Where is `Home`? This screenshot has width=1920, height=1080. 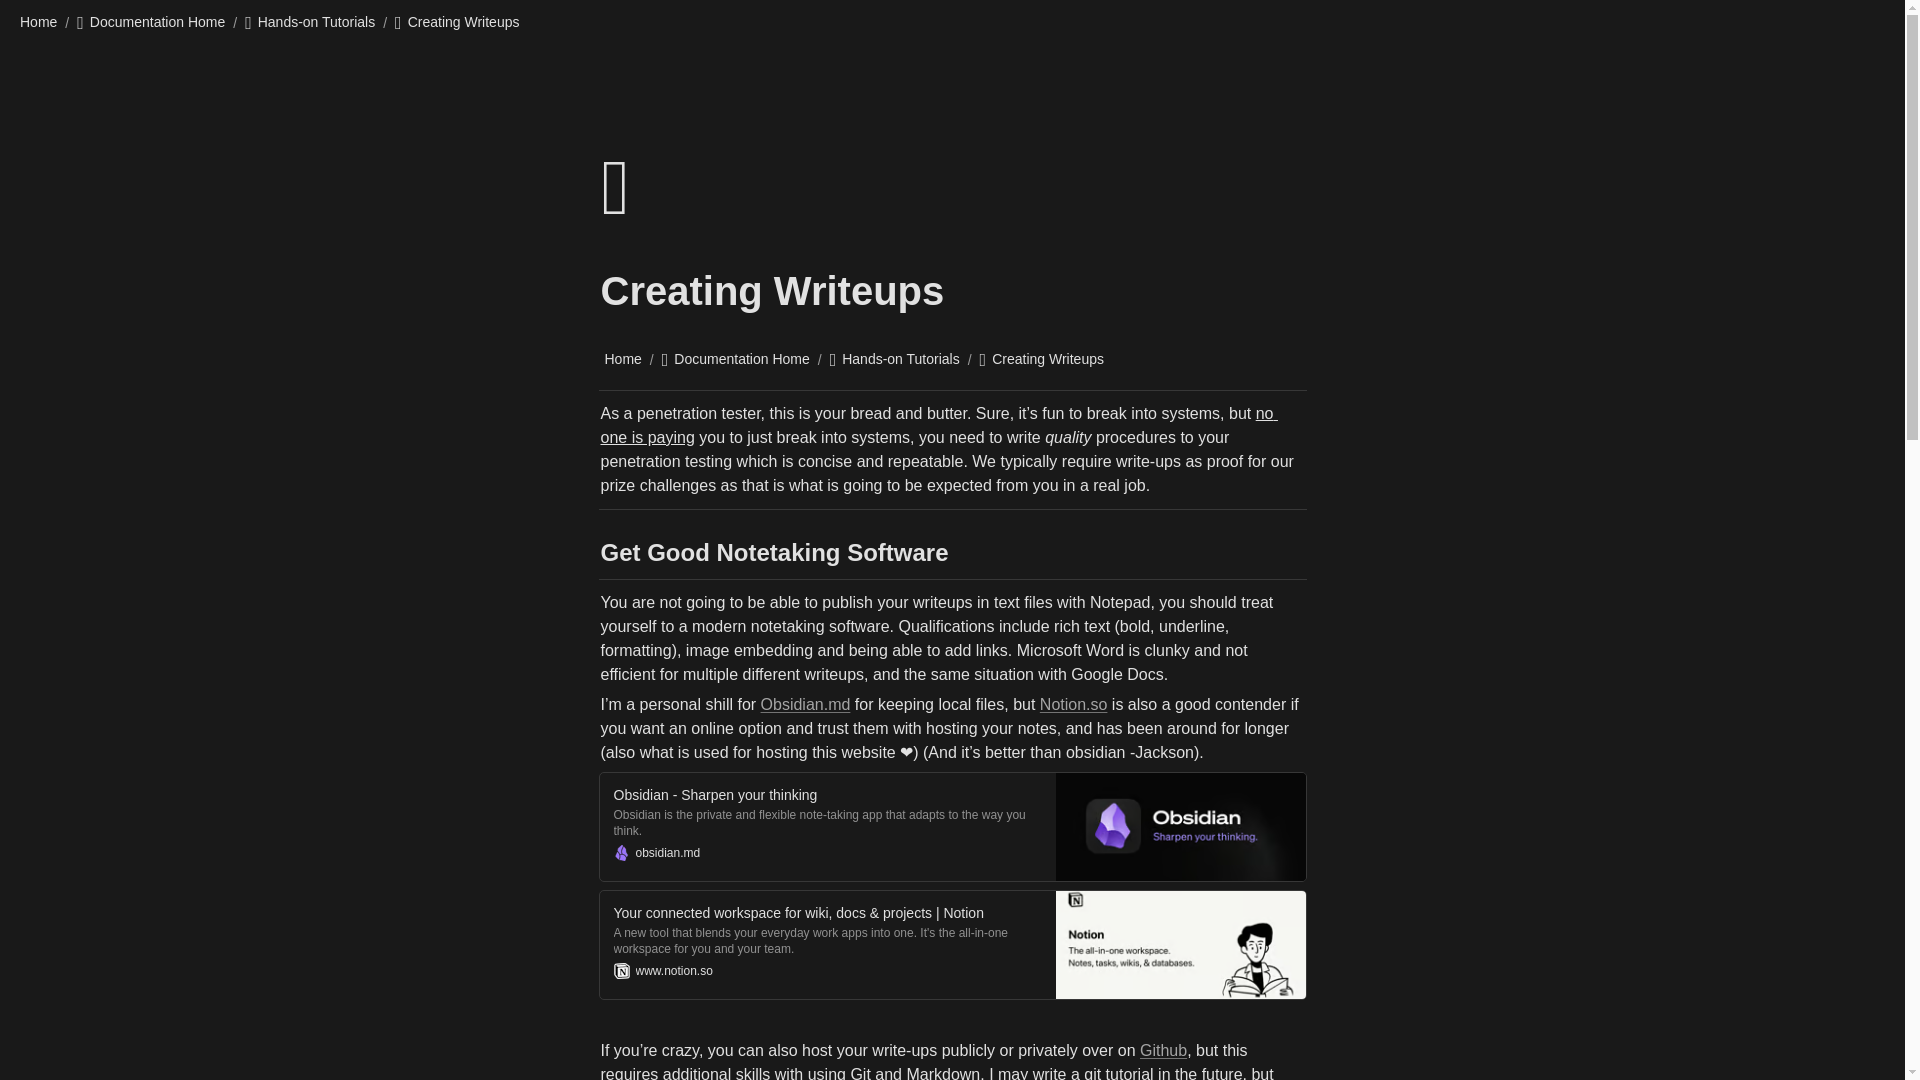
Home is located at coordinates (38, 21).